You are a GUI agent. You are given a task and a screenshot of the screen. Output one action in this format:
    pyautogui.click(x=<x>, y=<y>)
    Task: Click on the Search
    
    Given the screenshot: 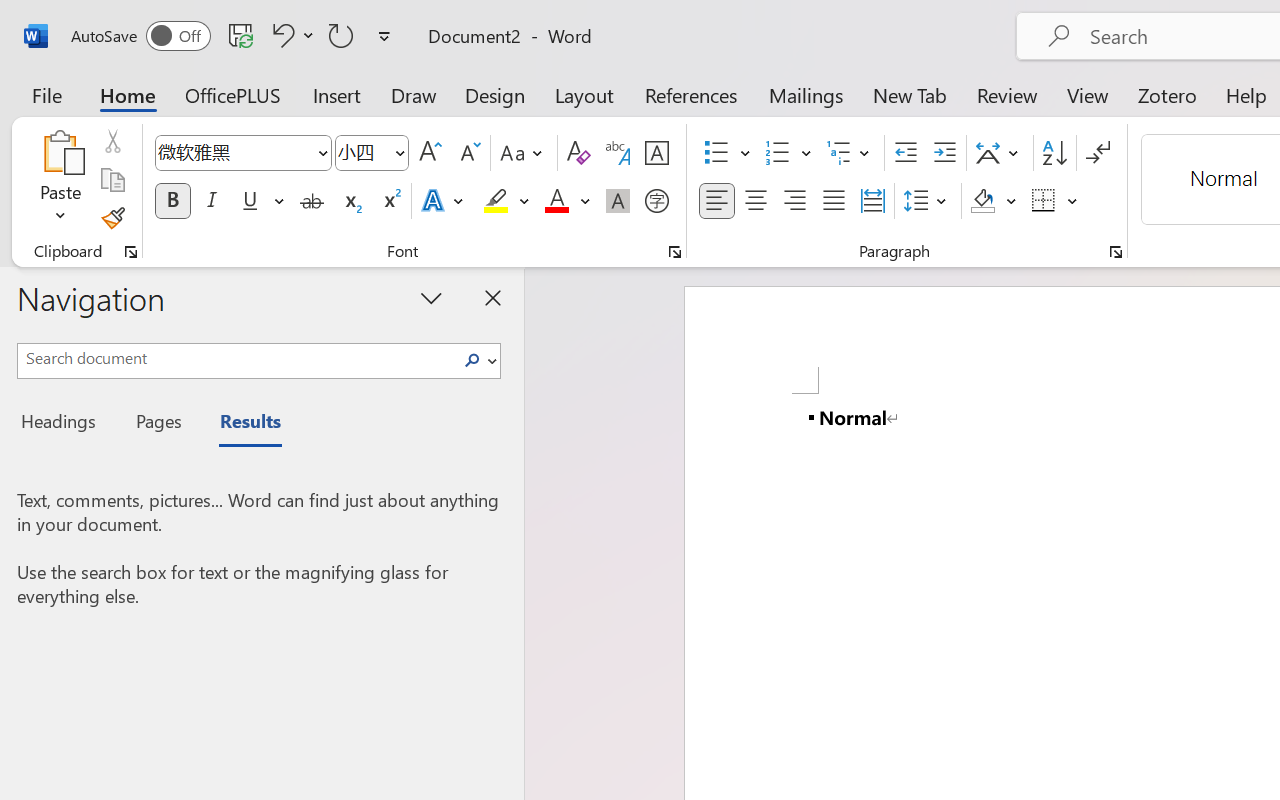 What is the action you would take?
    pyautogui.click(x=478, y=360)
    